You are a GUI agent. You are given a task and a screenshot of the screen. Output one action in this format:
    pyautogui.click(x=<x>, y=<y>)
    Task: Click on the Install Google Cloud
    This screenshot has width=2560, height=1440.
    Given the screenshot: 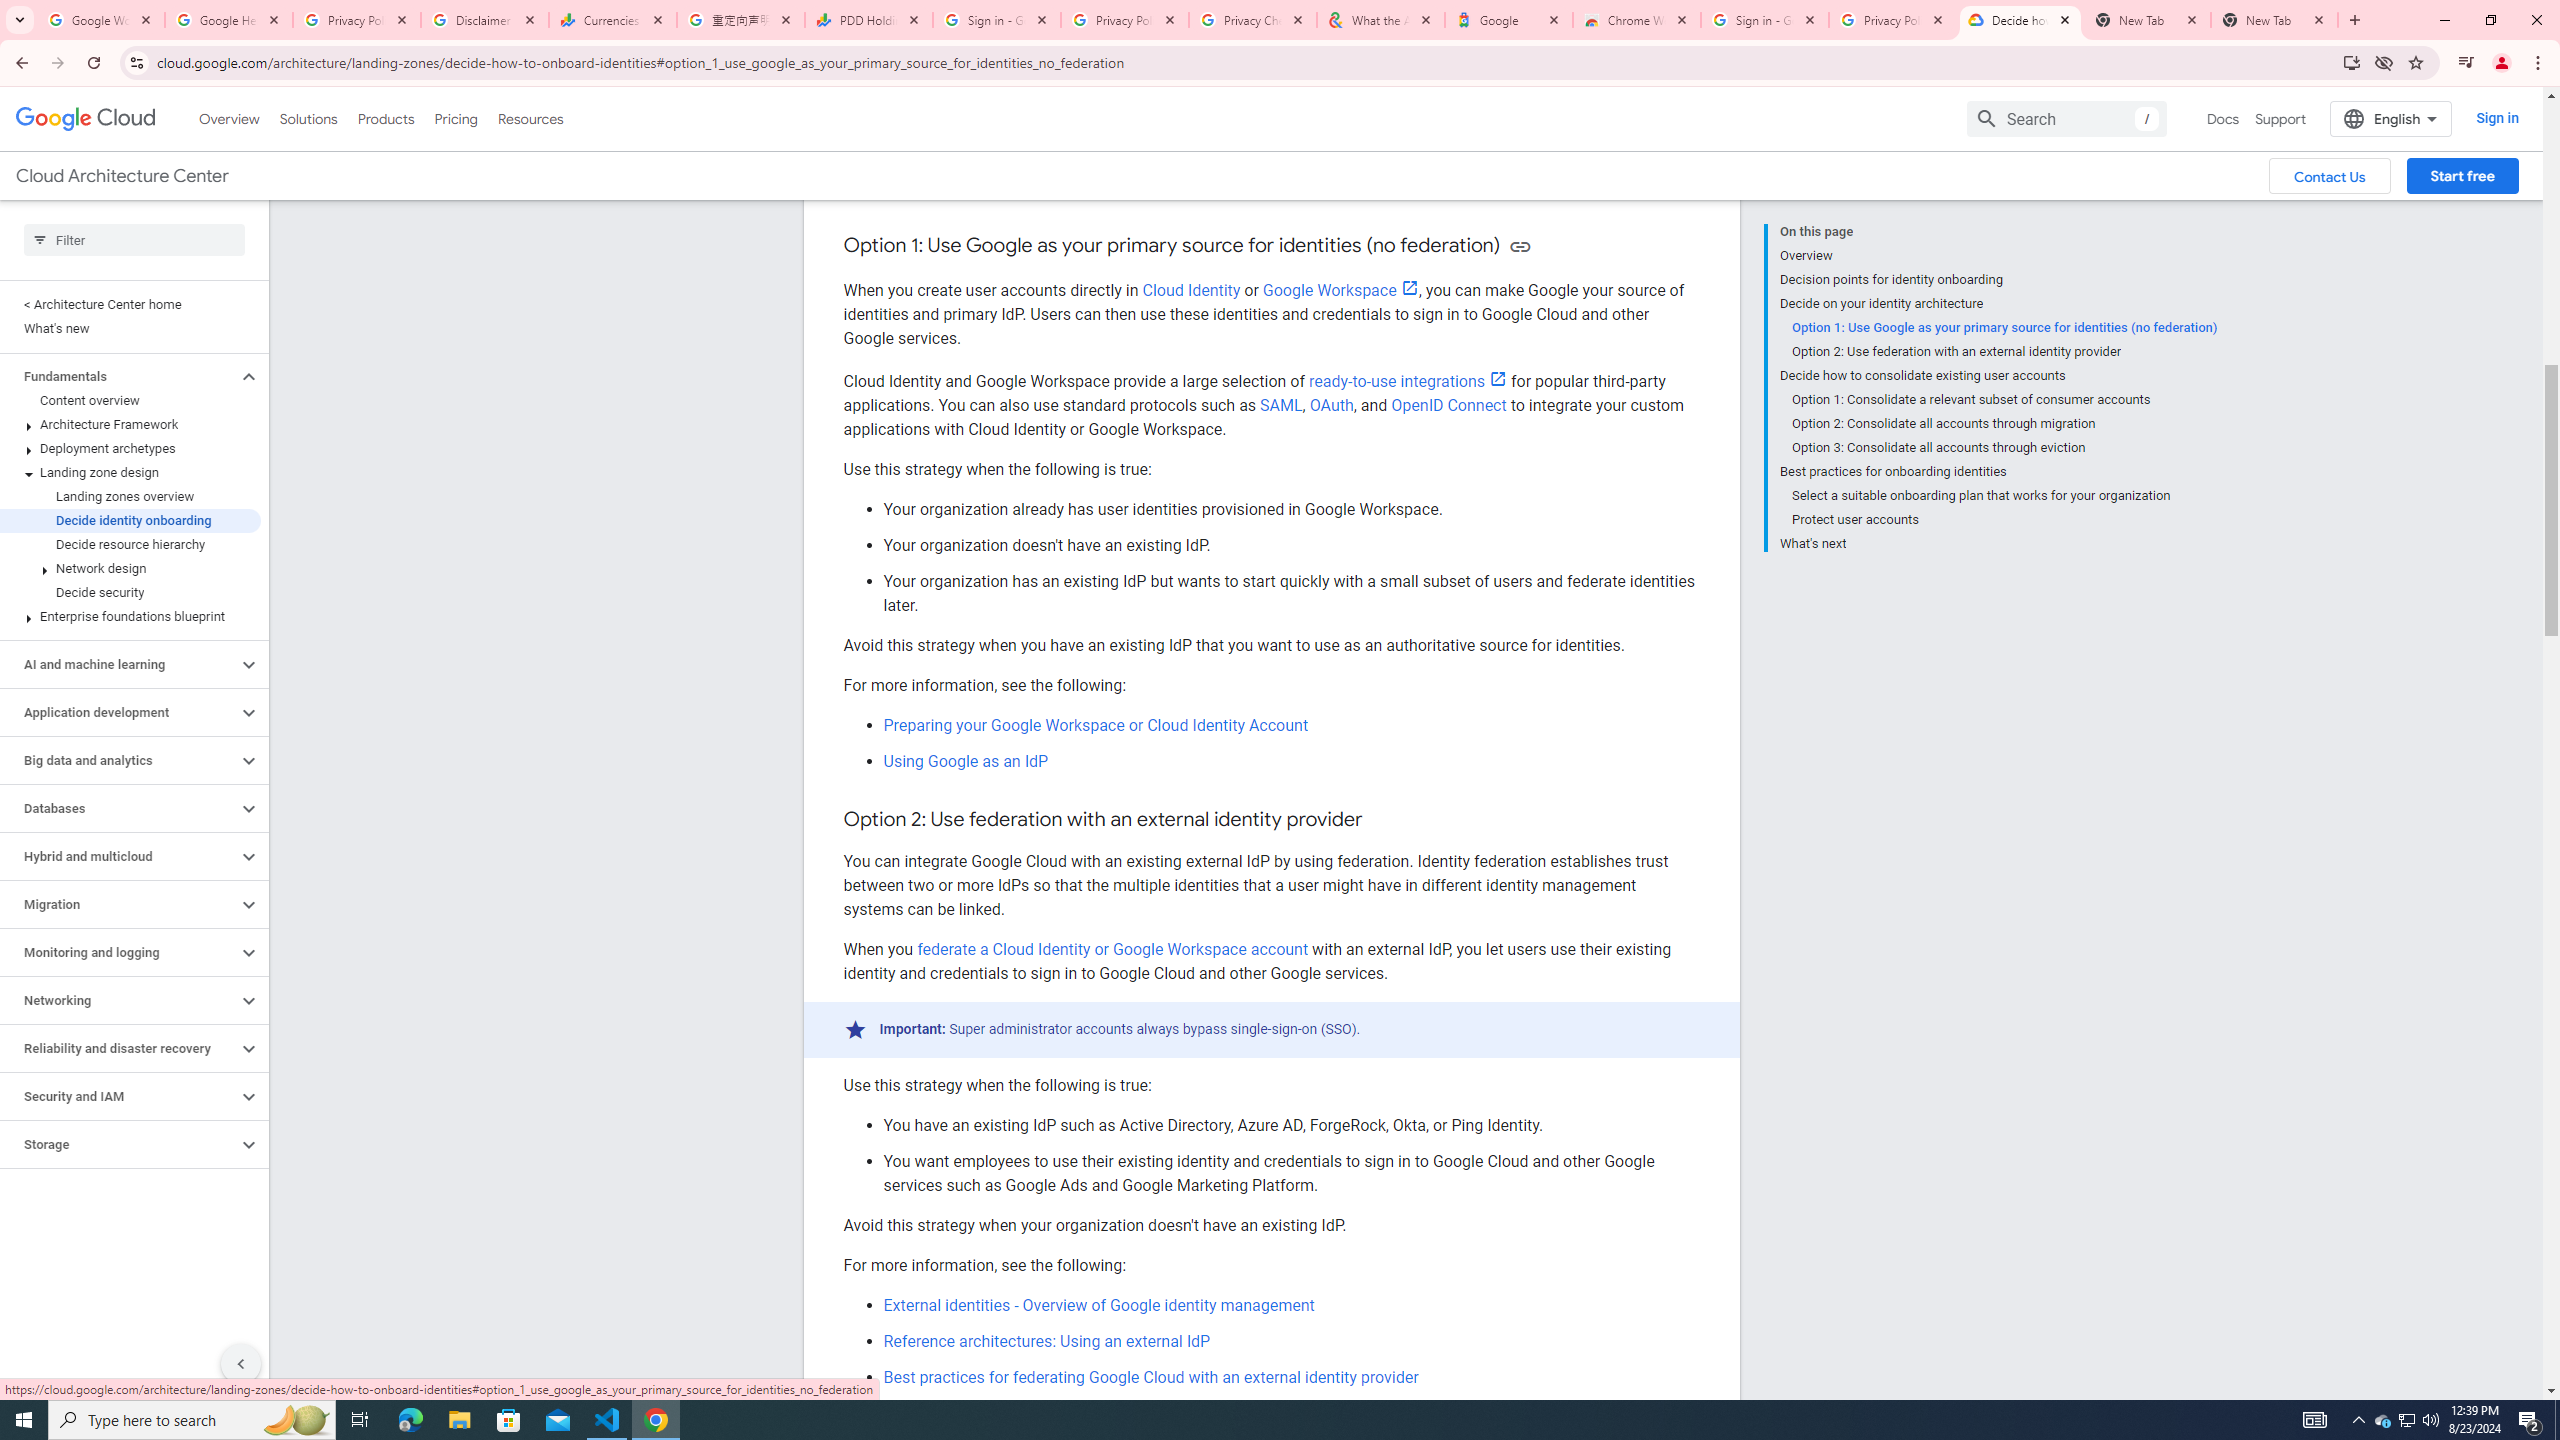 What is the action you would take?
    pyautogui.click(x=2350, y=62)
    